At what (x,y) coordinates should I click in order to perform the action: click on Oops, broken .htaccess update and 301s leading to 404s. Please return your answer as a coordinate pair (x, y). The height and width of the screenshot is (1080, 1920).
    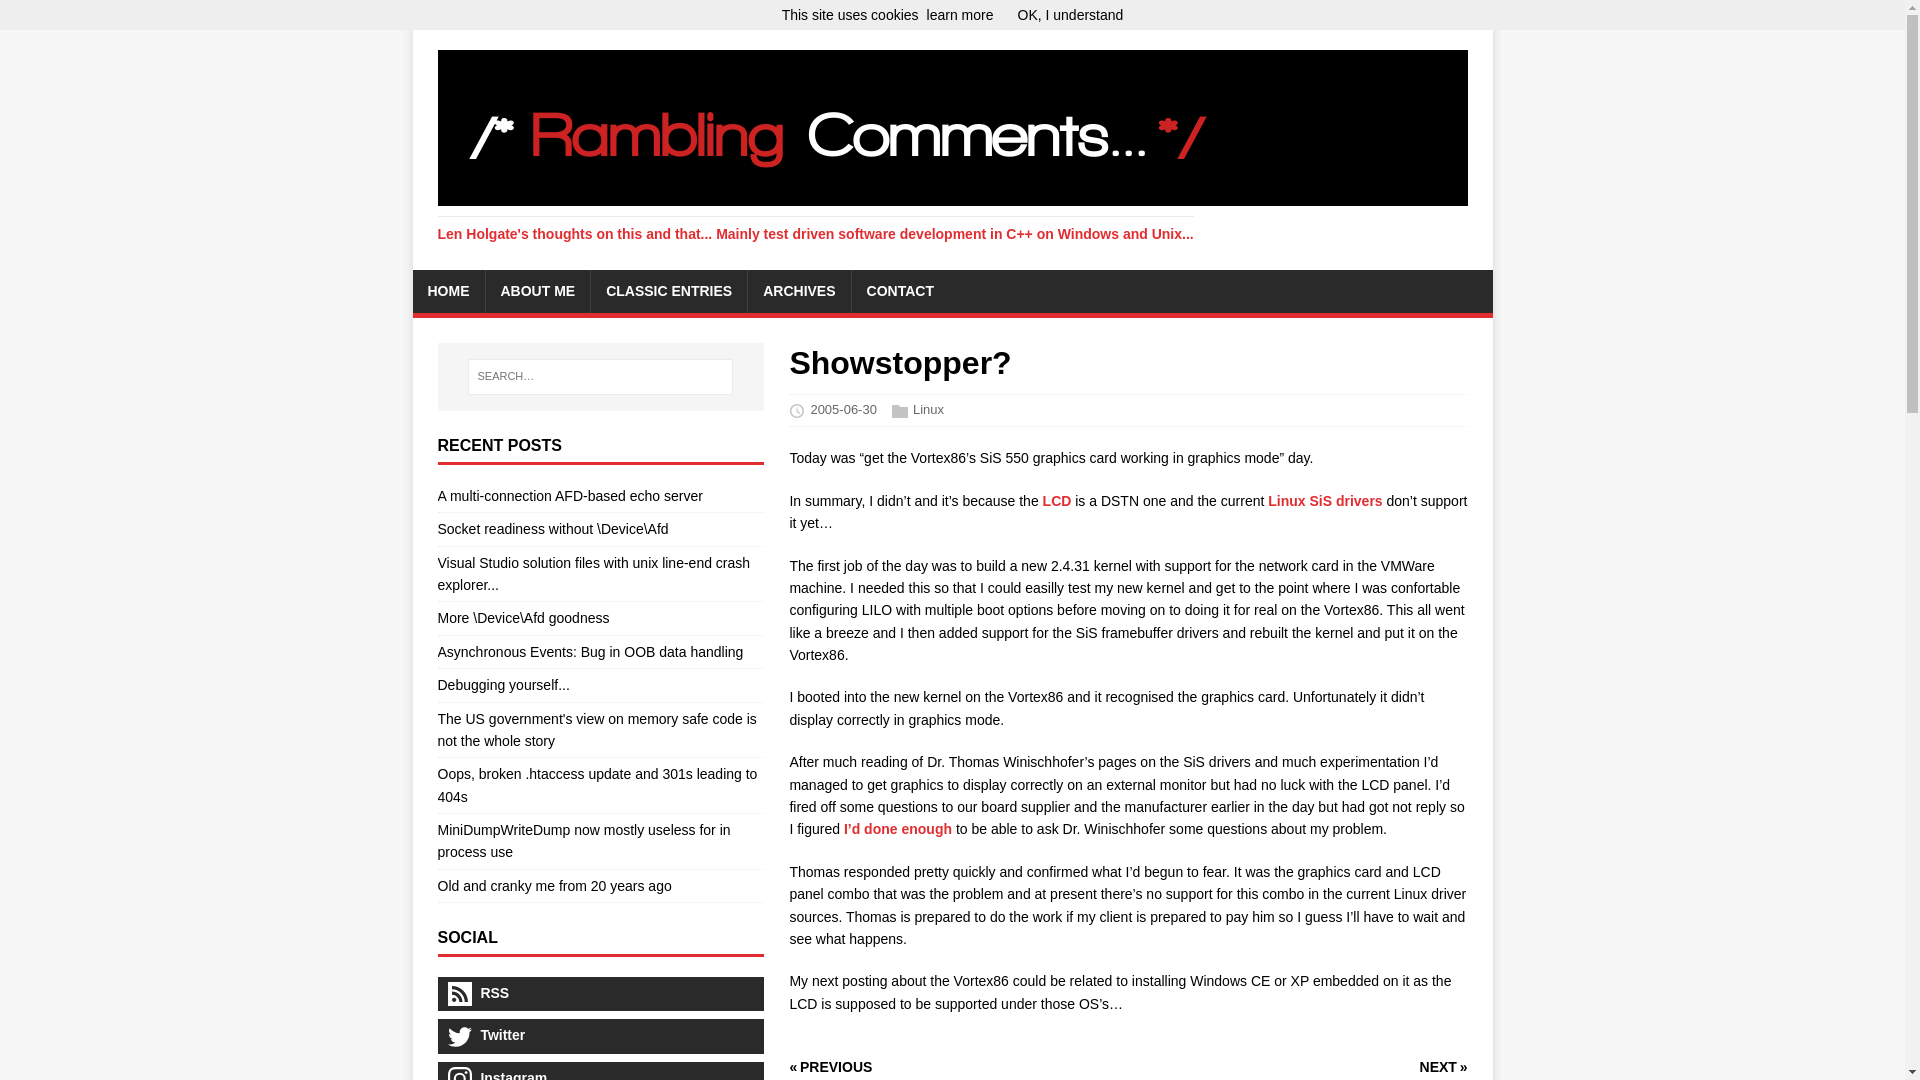
    Looking at the image, I should click on (598, 784).